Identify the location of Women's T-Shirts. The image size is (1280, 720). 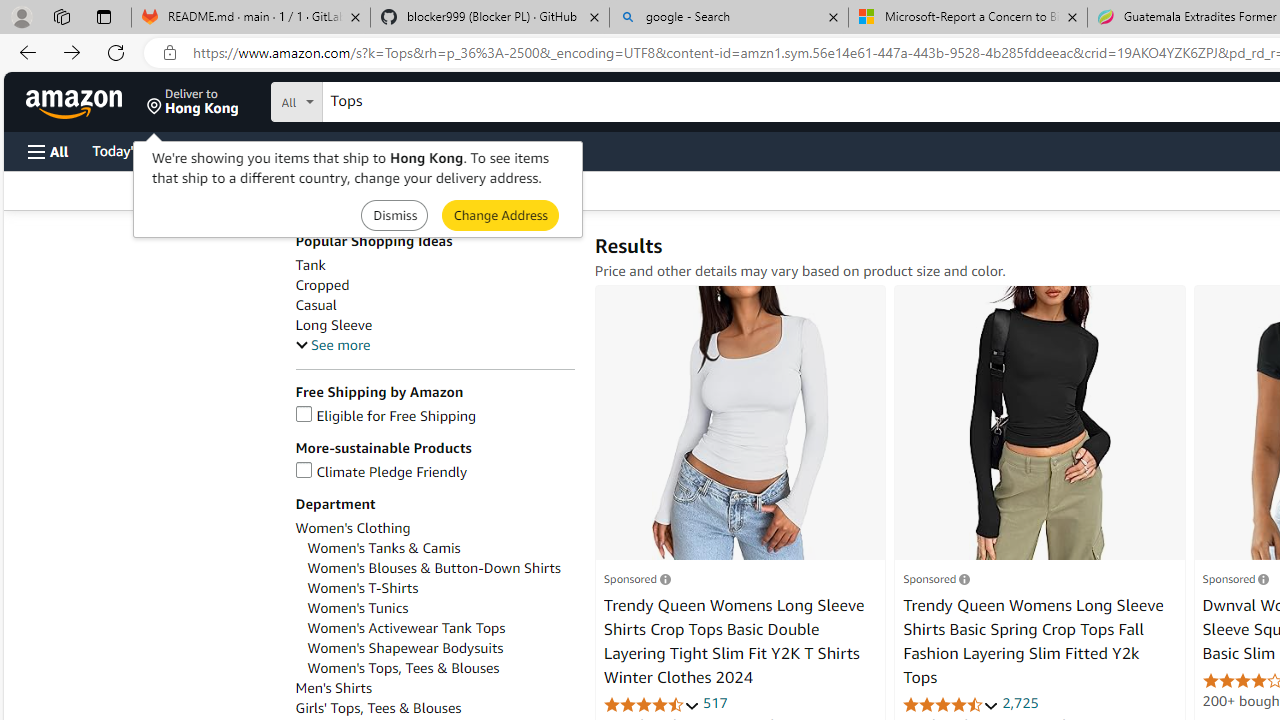
(440, 588).